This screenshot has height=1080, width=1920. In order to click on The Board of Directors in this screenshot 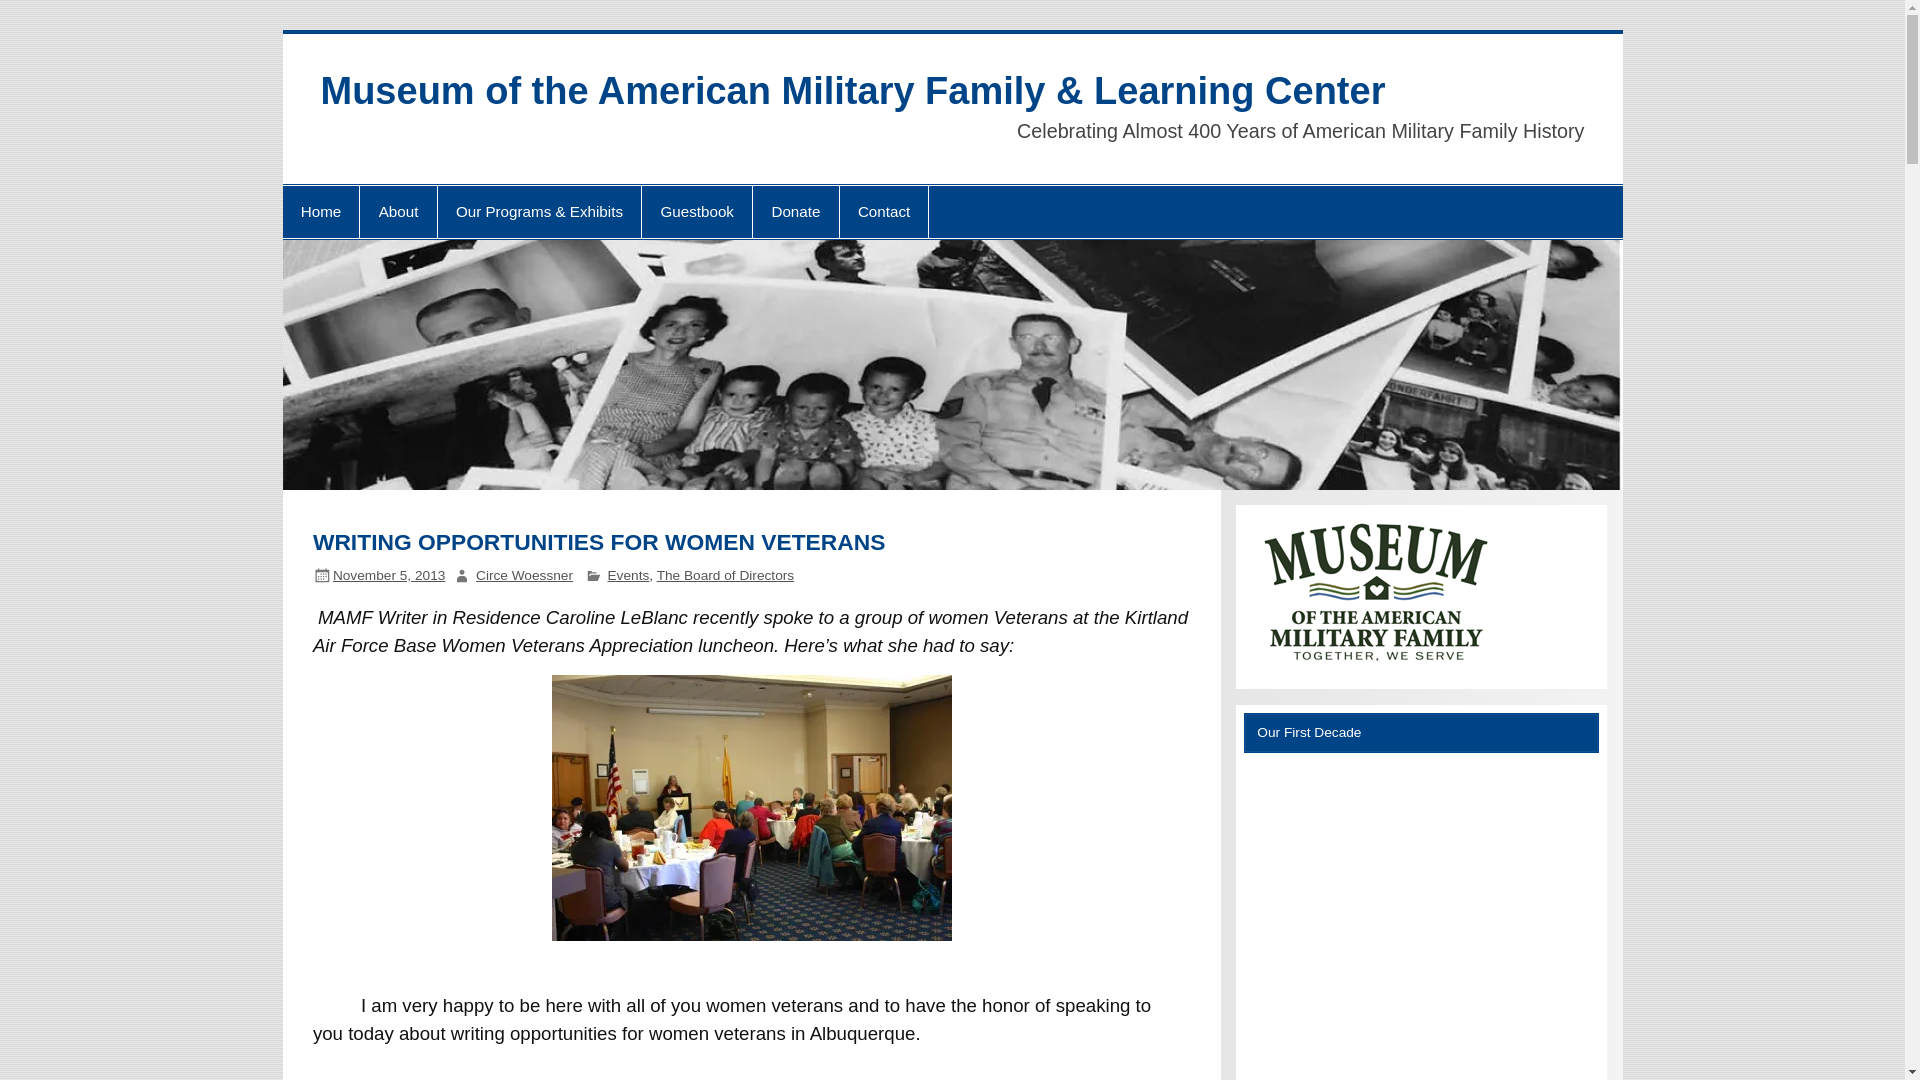, I will do `click(725, 576)`.